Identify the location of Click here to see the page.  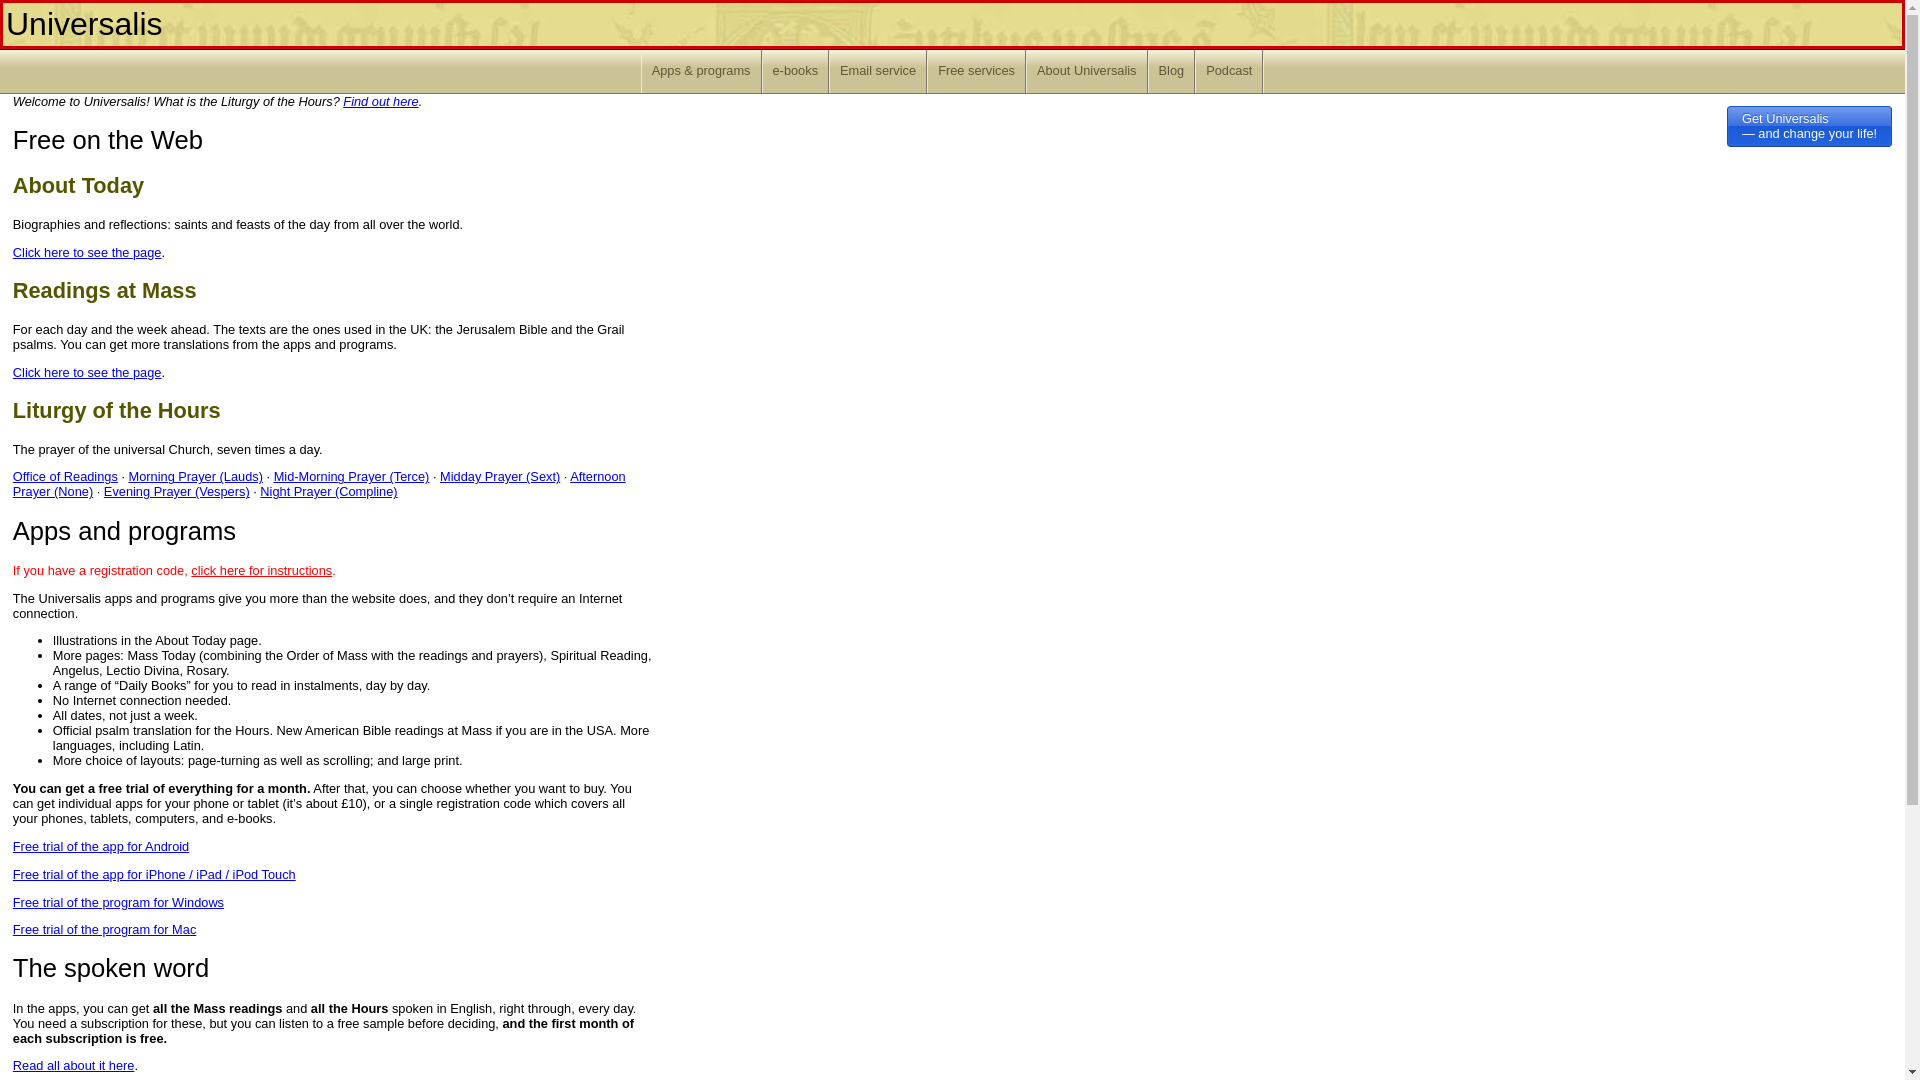
(87, 252).